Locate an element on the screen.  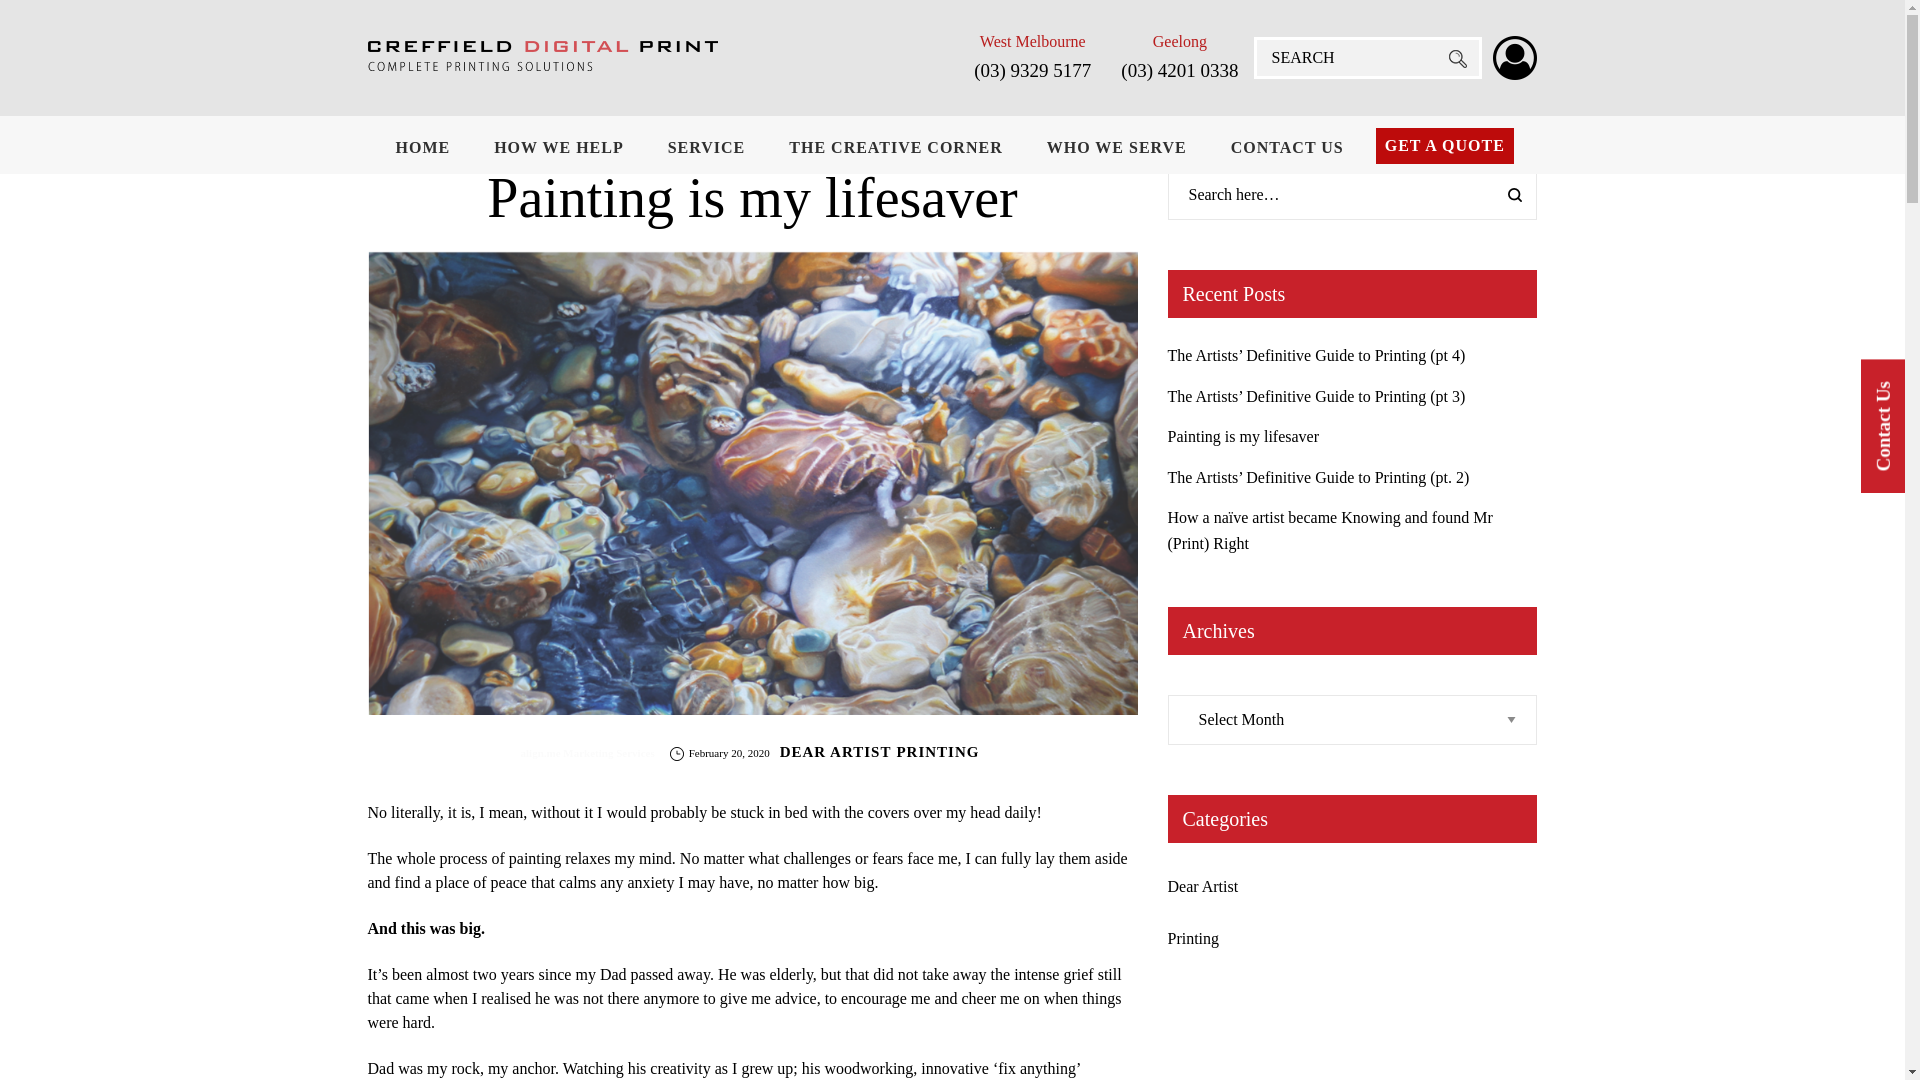
by
align.me Marketing Services is located at coordinates (588, 752).